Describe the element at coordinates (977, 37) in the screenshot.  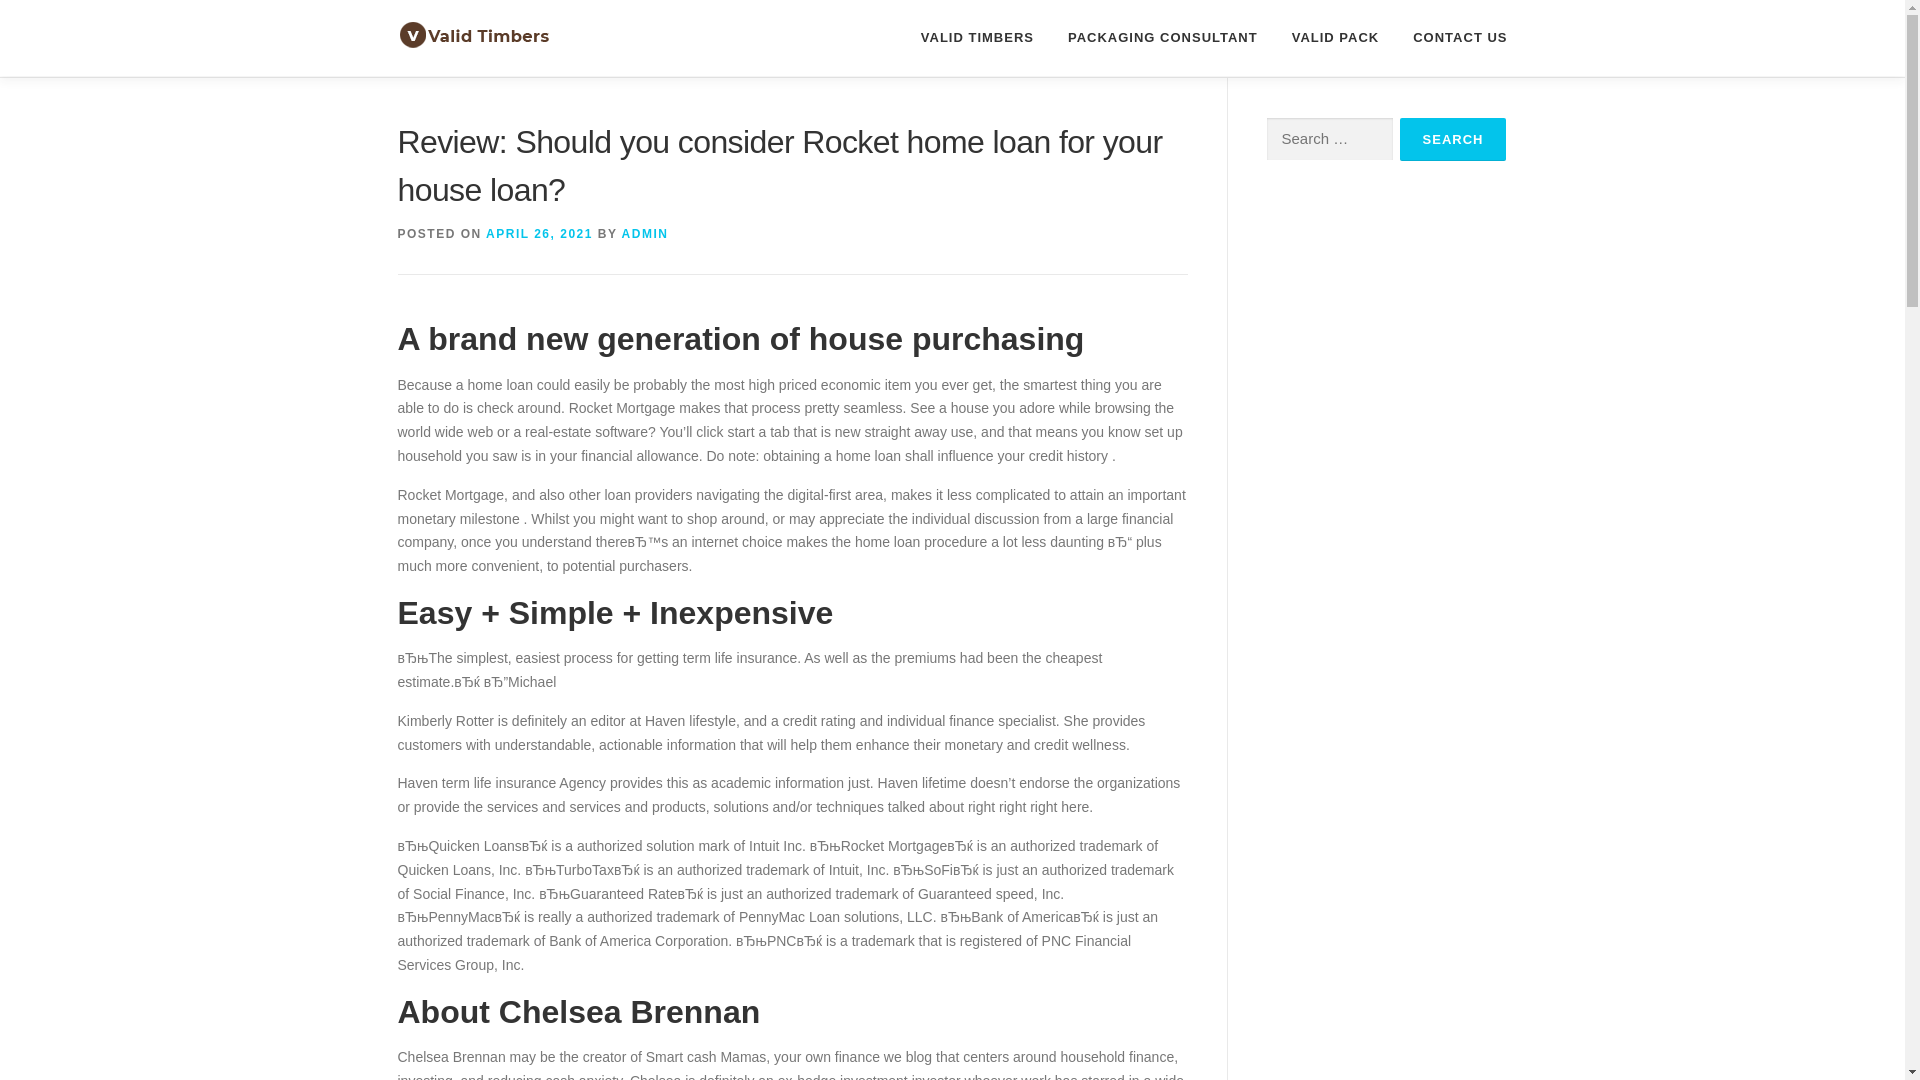
I see `VALID TIMBERS` at that location.